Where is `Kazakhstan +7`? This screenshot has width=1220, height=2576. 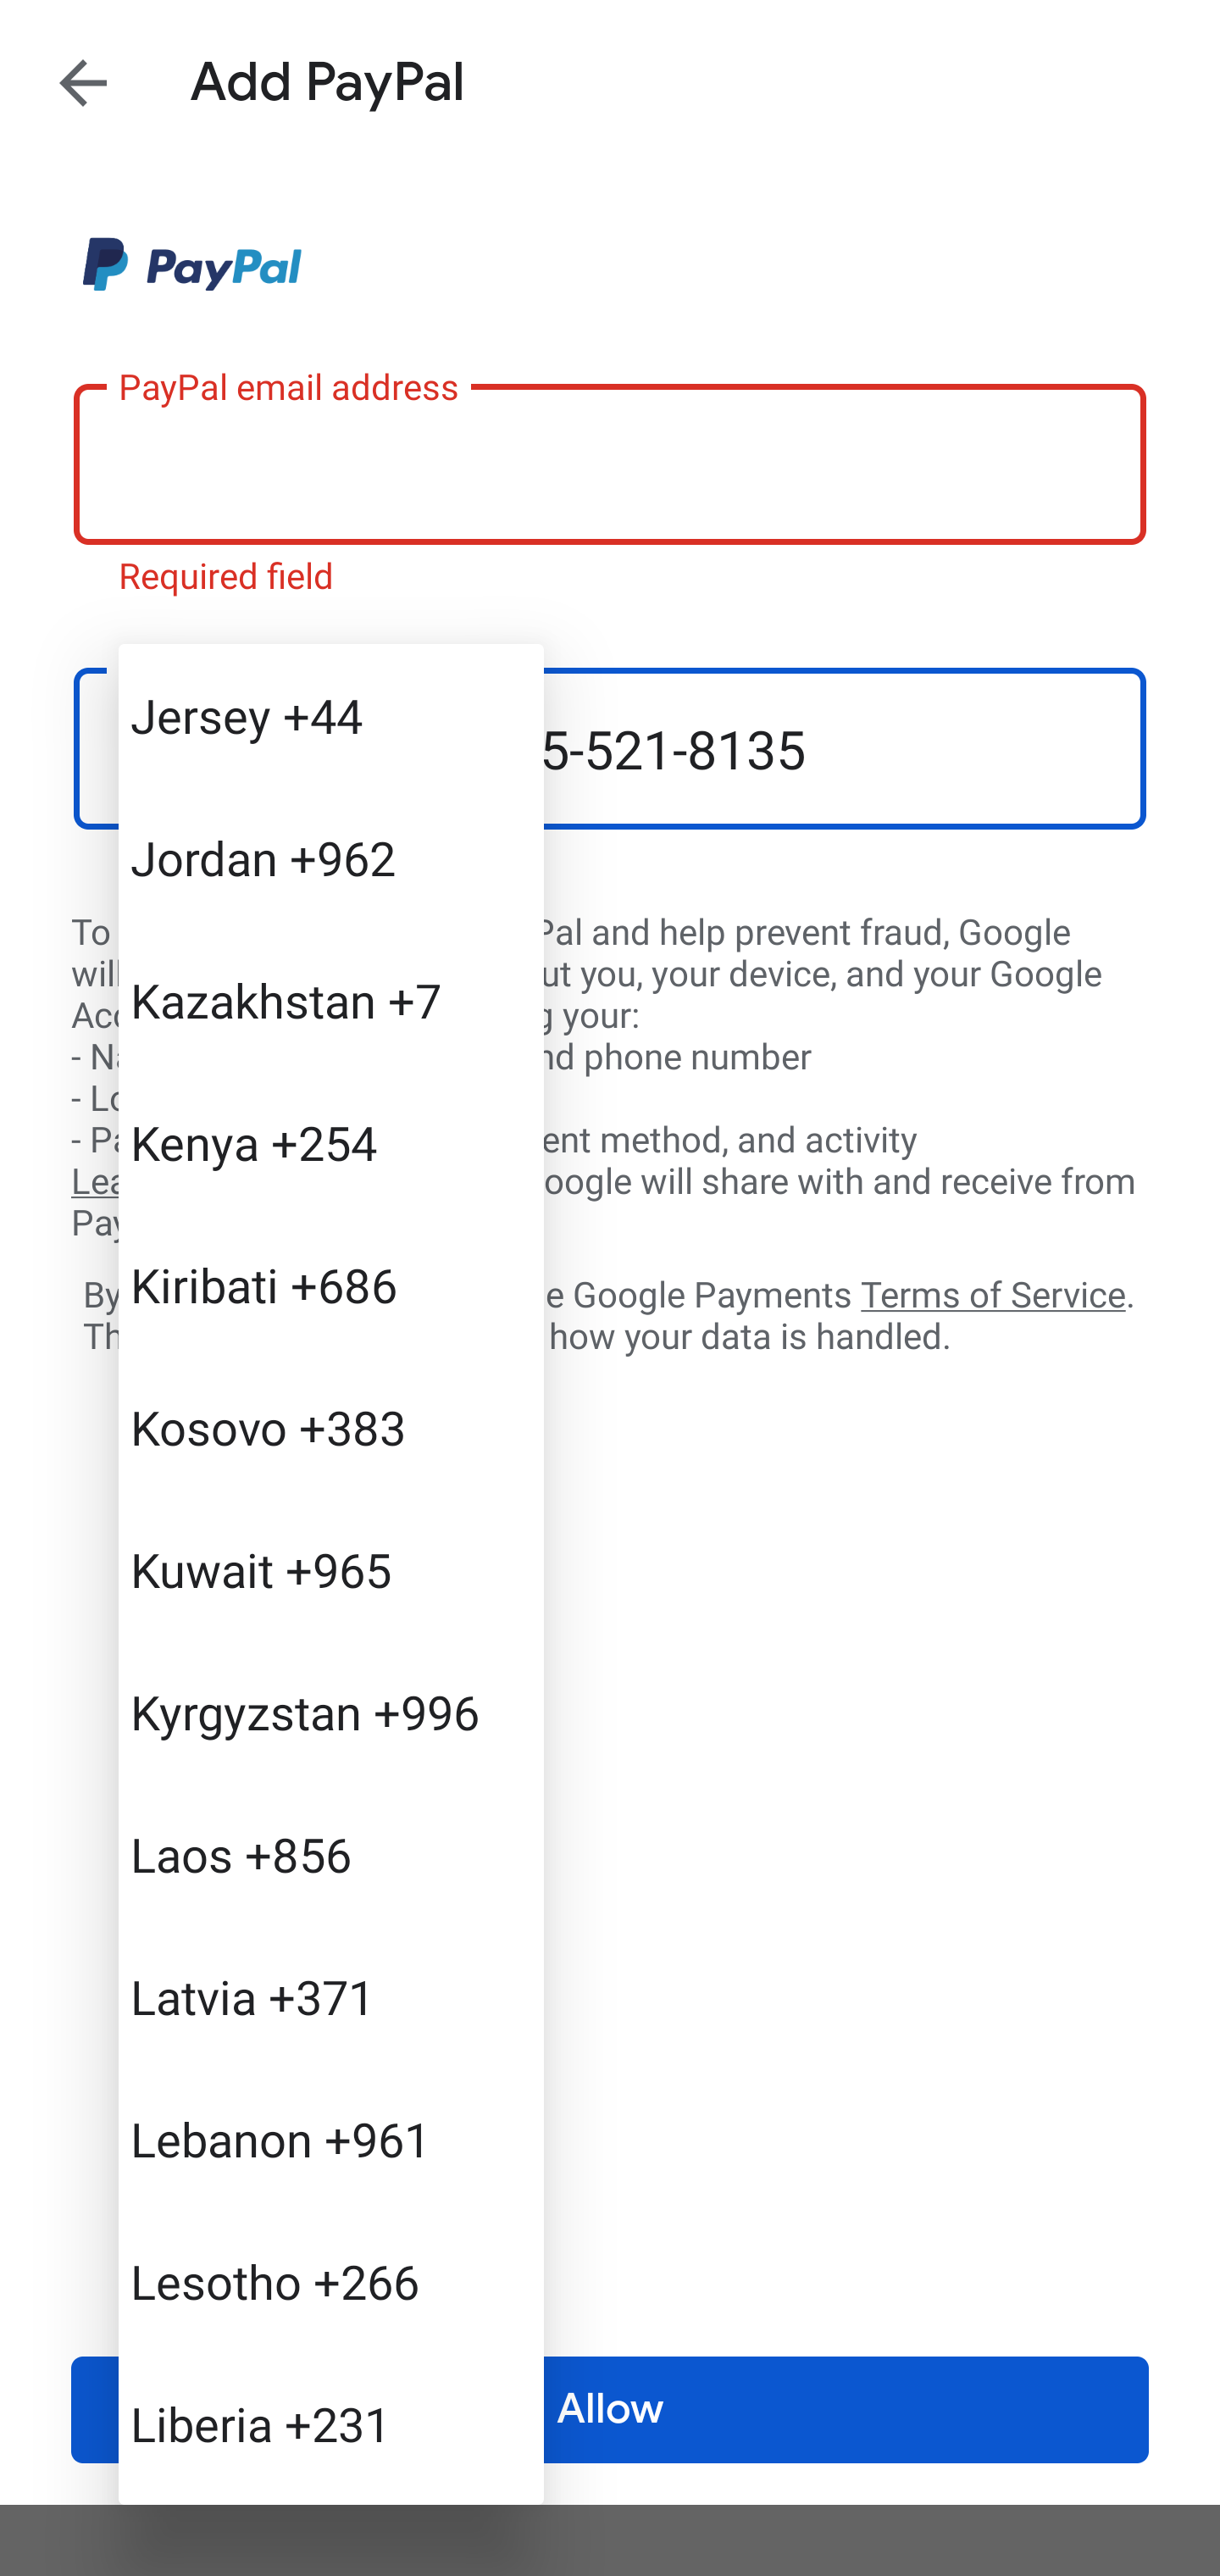 Kazakhstan +7 is located at coordinates (330, 1000).